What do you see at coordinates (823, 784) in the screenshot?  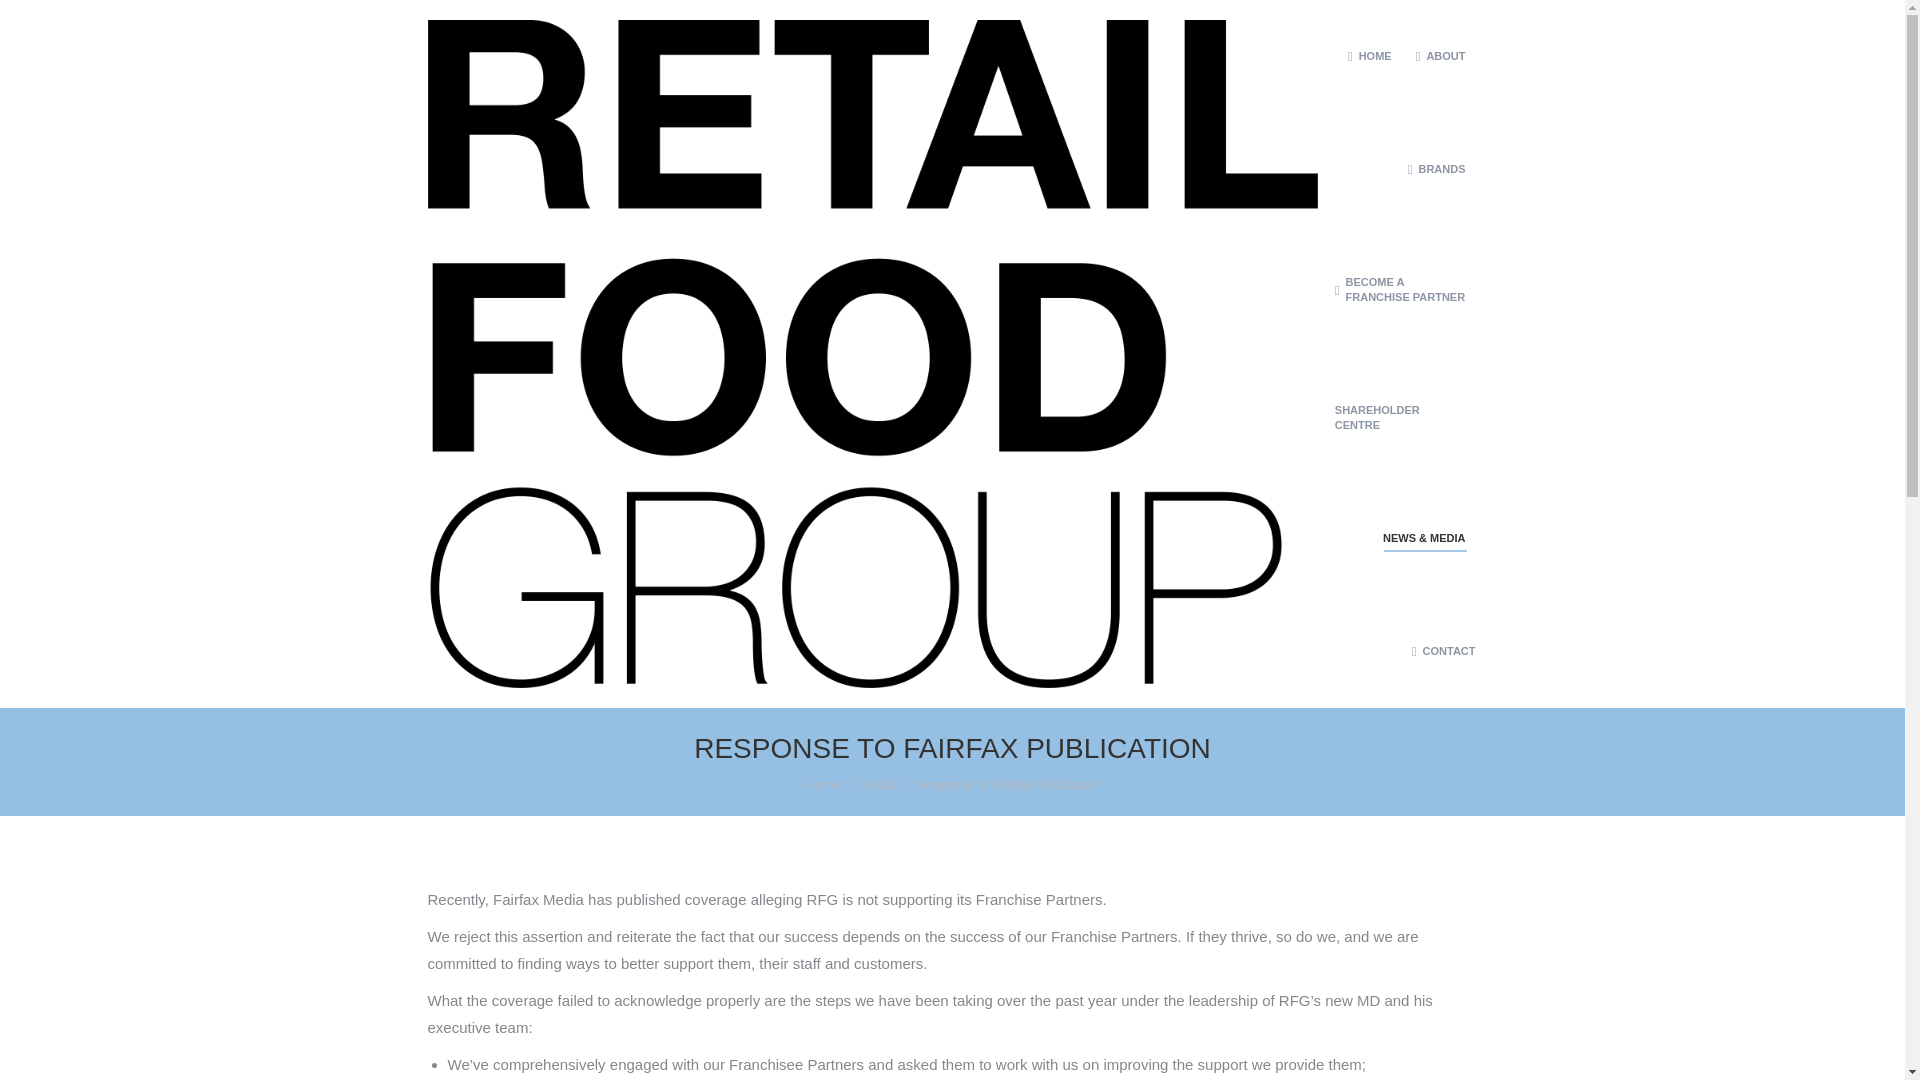 I see `Home` at bounding box center [823, 784].